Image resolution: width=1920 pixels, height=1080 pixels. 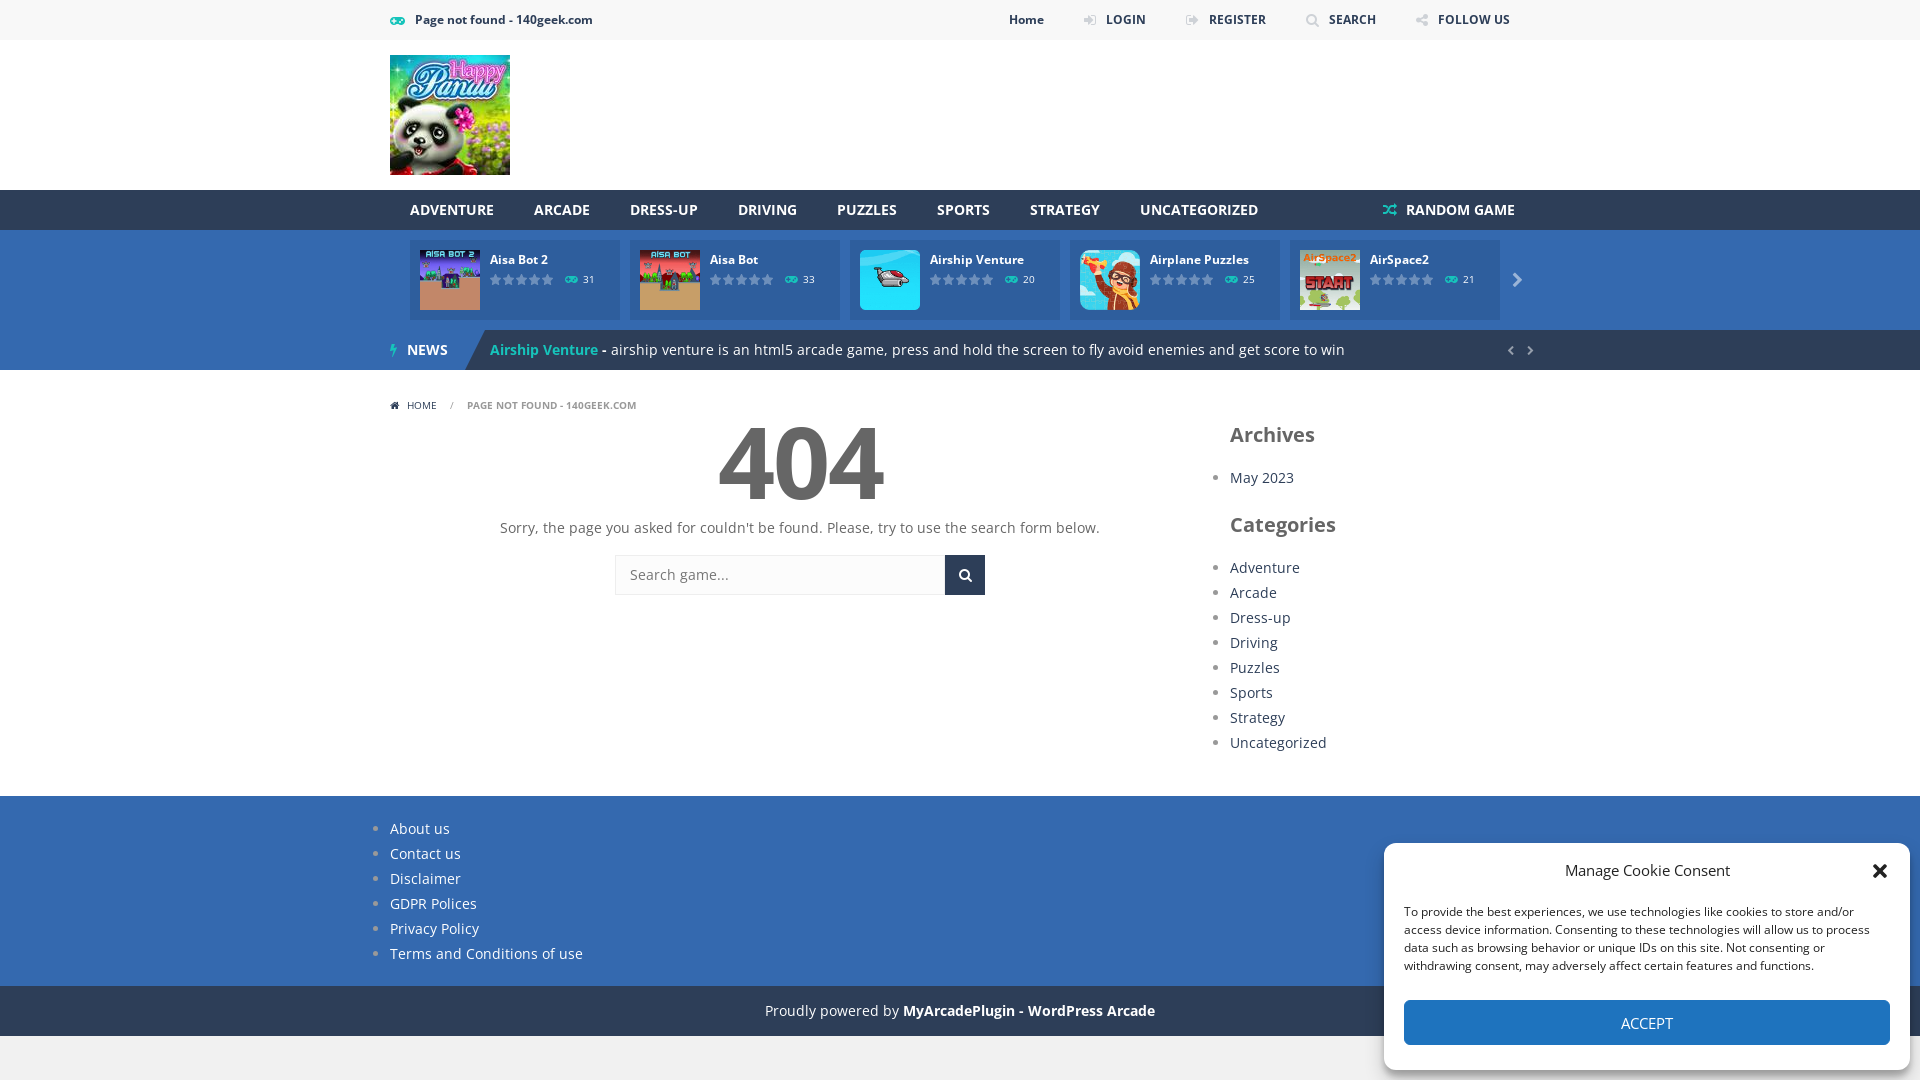 I want to click on ARCADE, so click(x=562, y=210).